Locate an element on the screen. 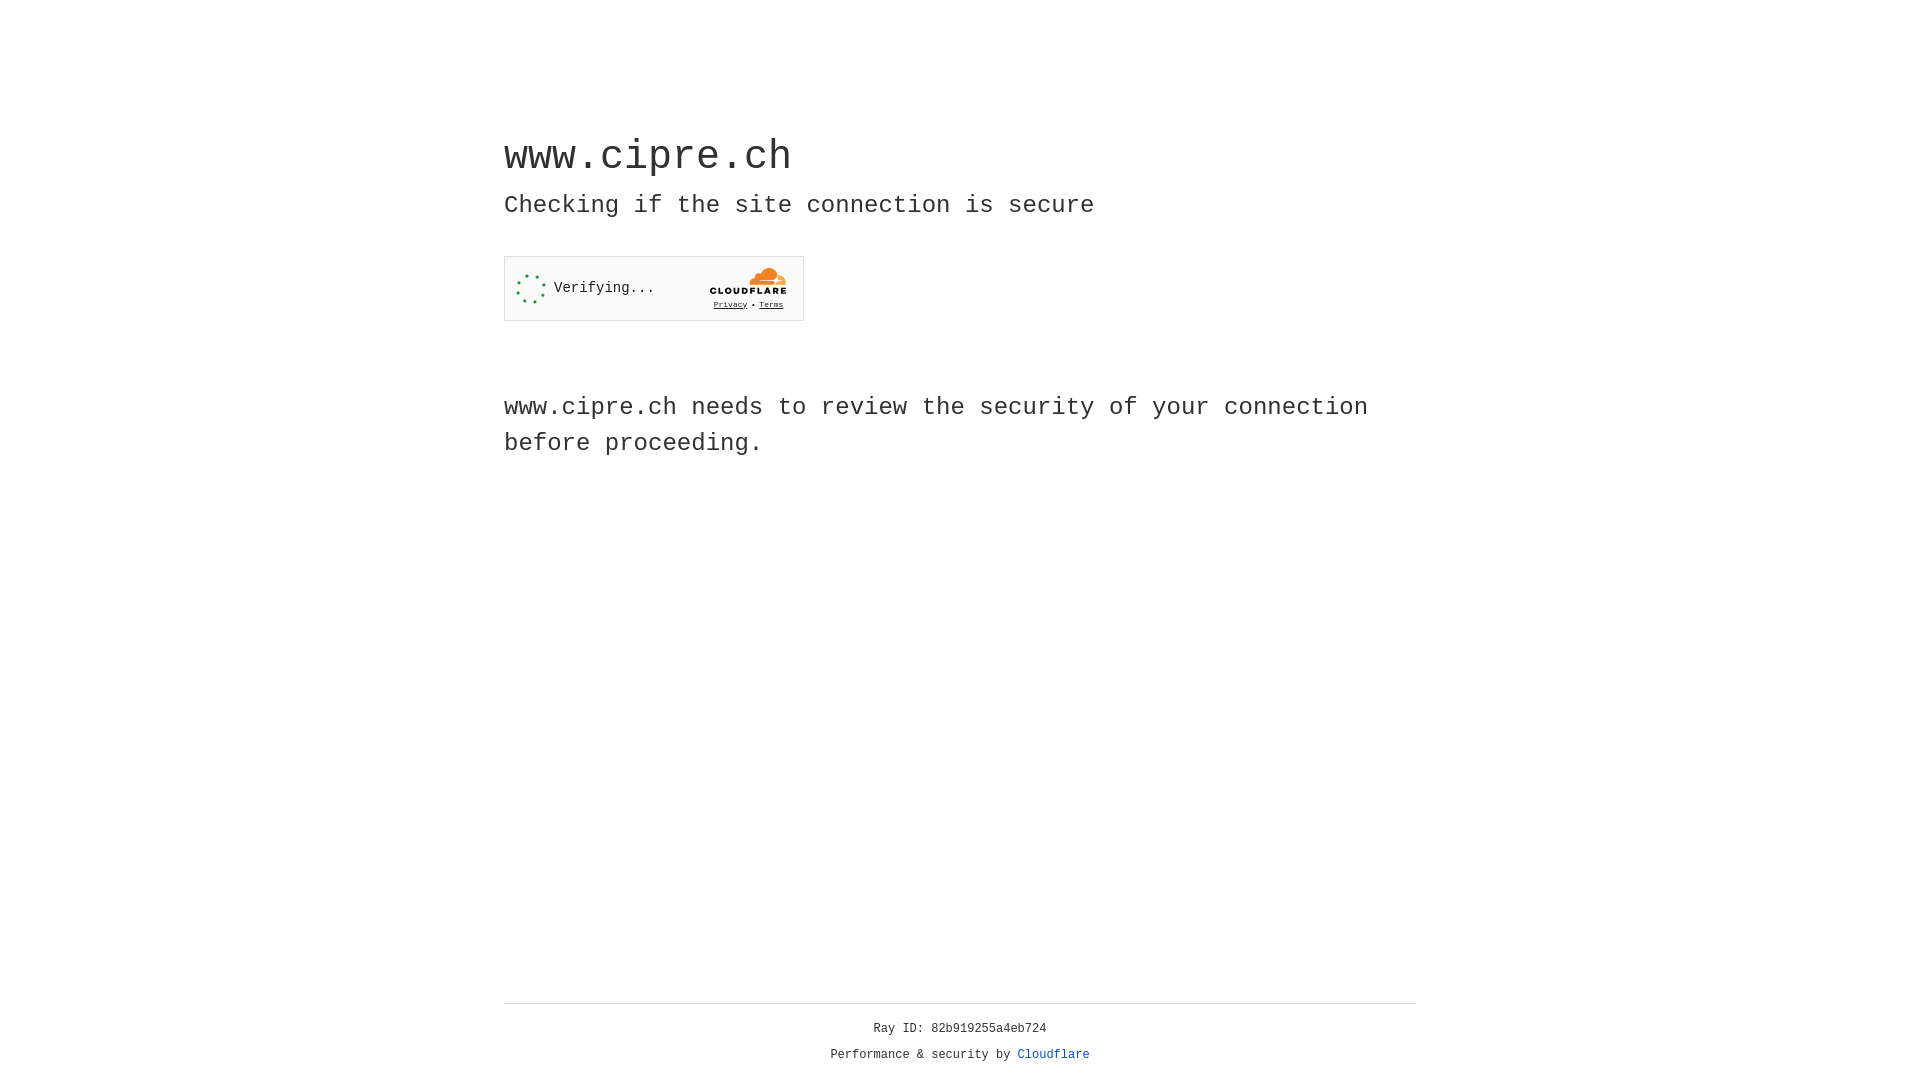  Cloudflare is located at coordinates (1054, 1055).